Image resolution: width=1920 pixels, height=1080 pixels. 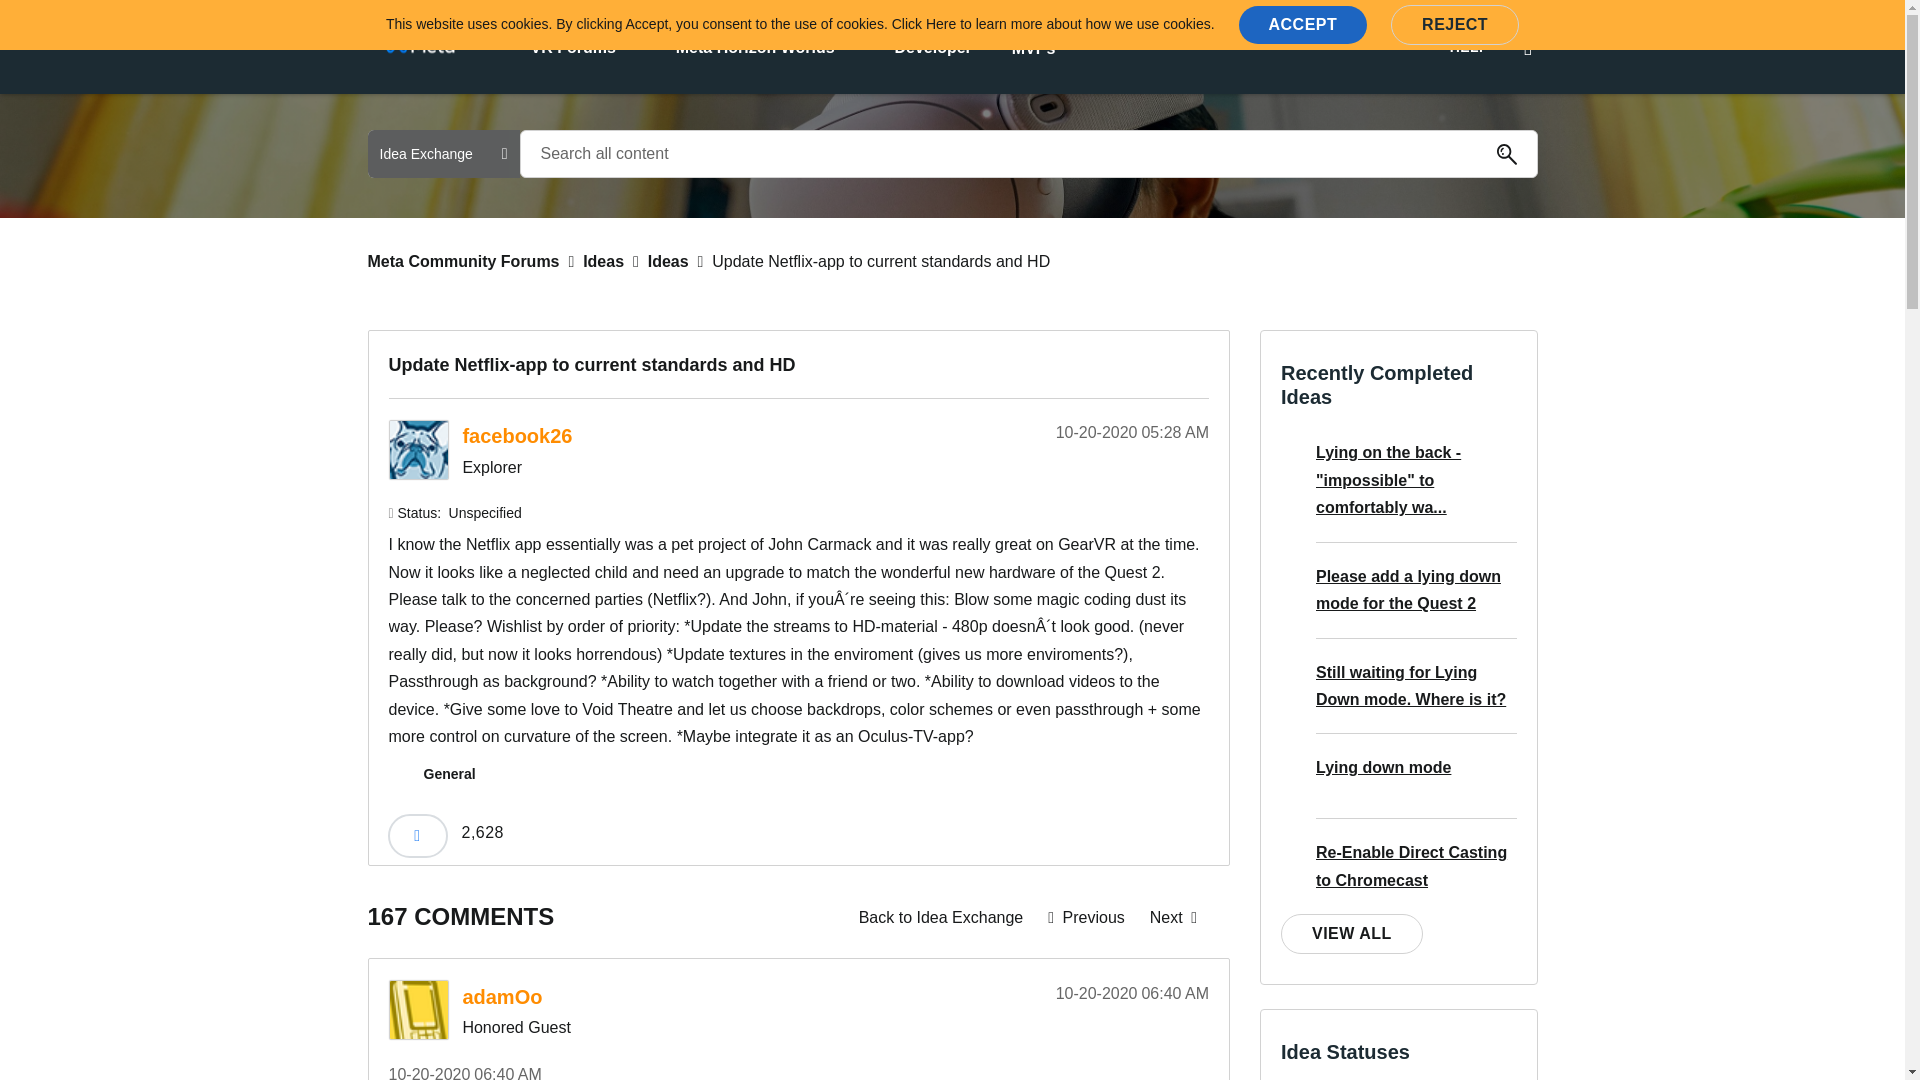 What do you see at coordinates (572, 46) in the screenshot?
I see `VR Forums` at bounding box center [572, 46].